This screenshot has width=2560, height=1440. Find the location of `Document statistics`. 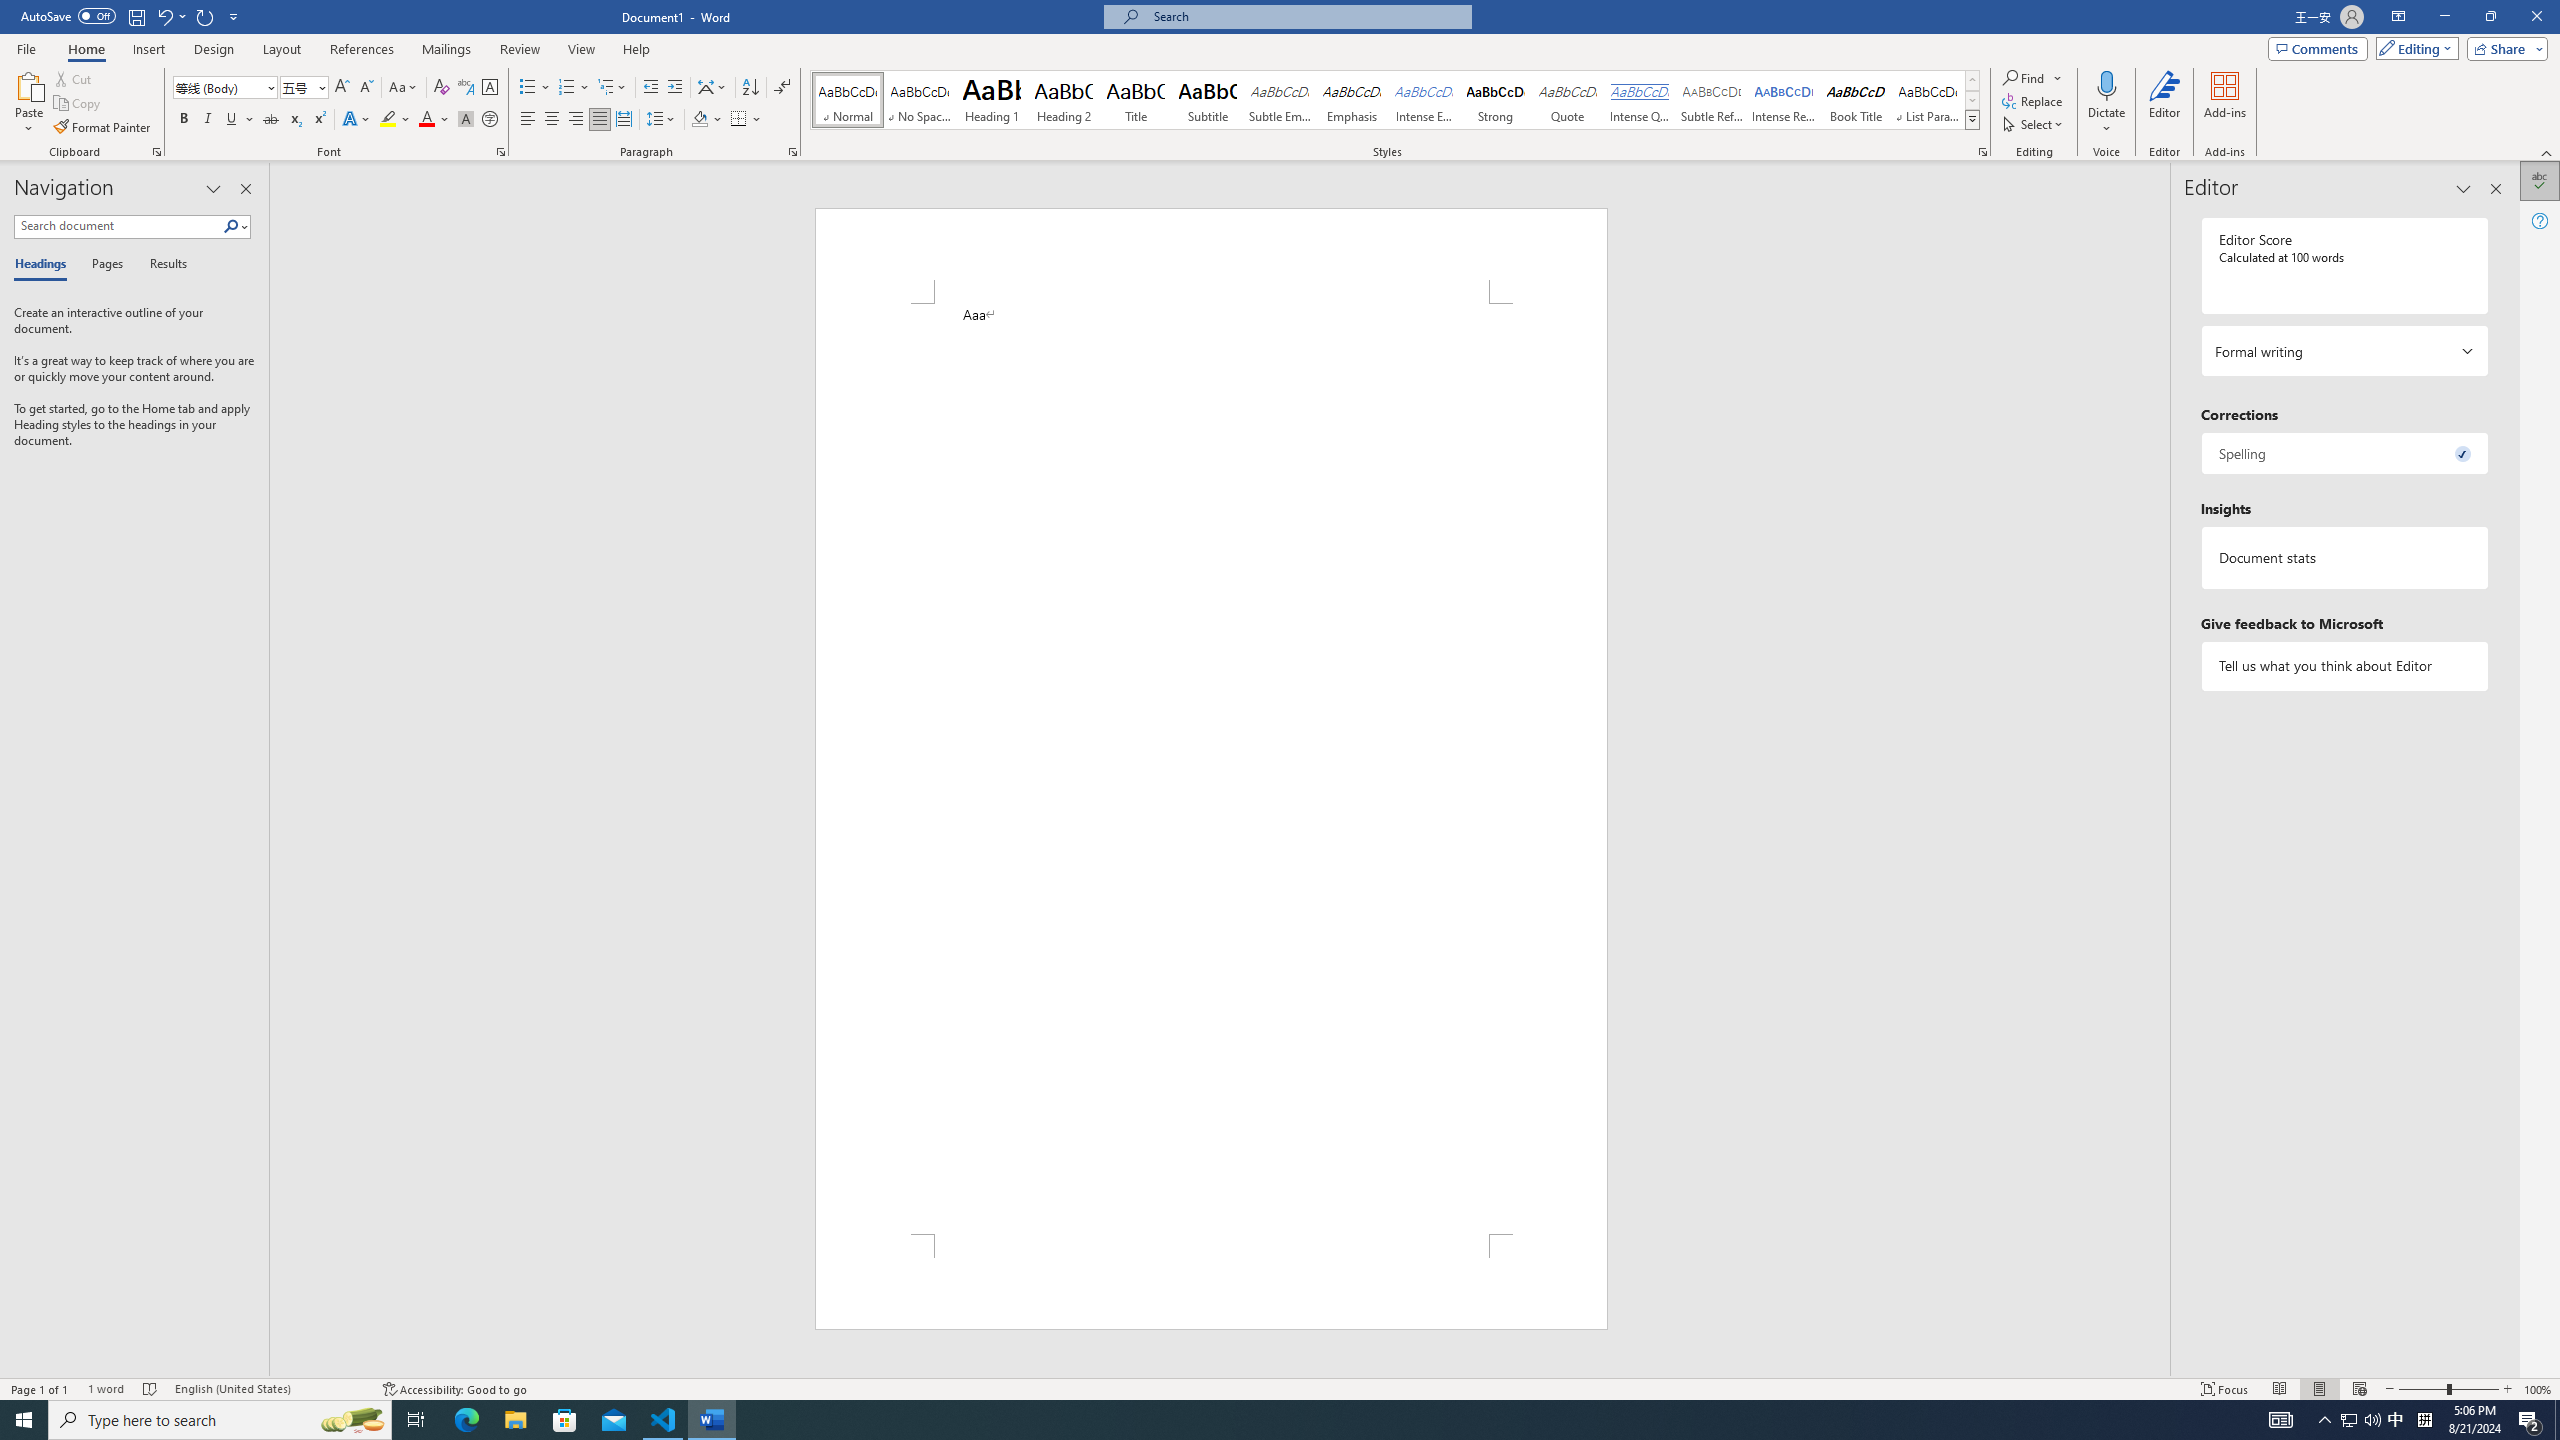

Document statistics is located at coordinates (2344, 558).